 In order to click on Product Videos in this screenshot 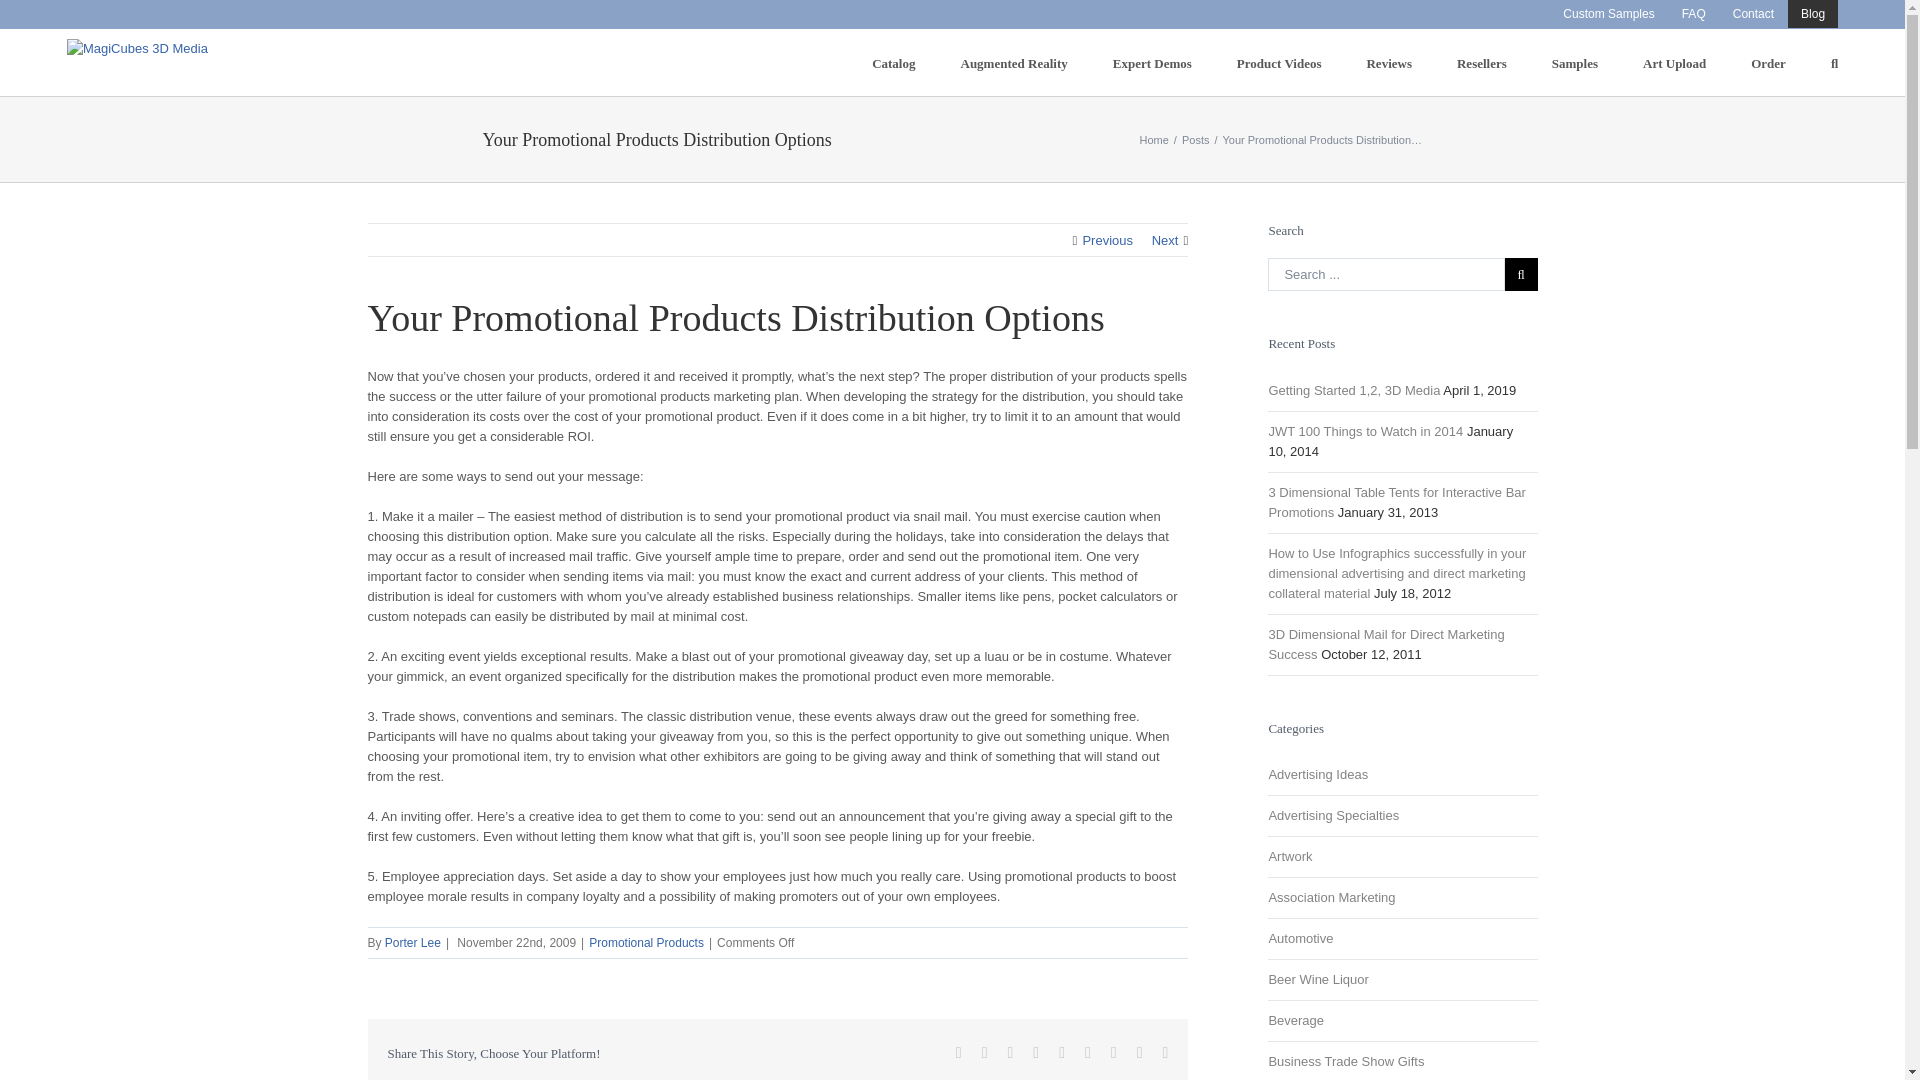, I will do `click(1279, 62)`.